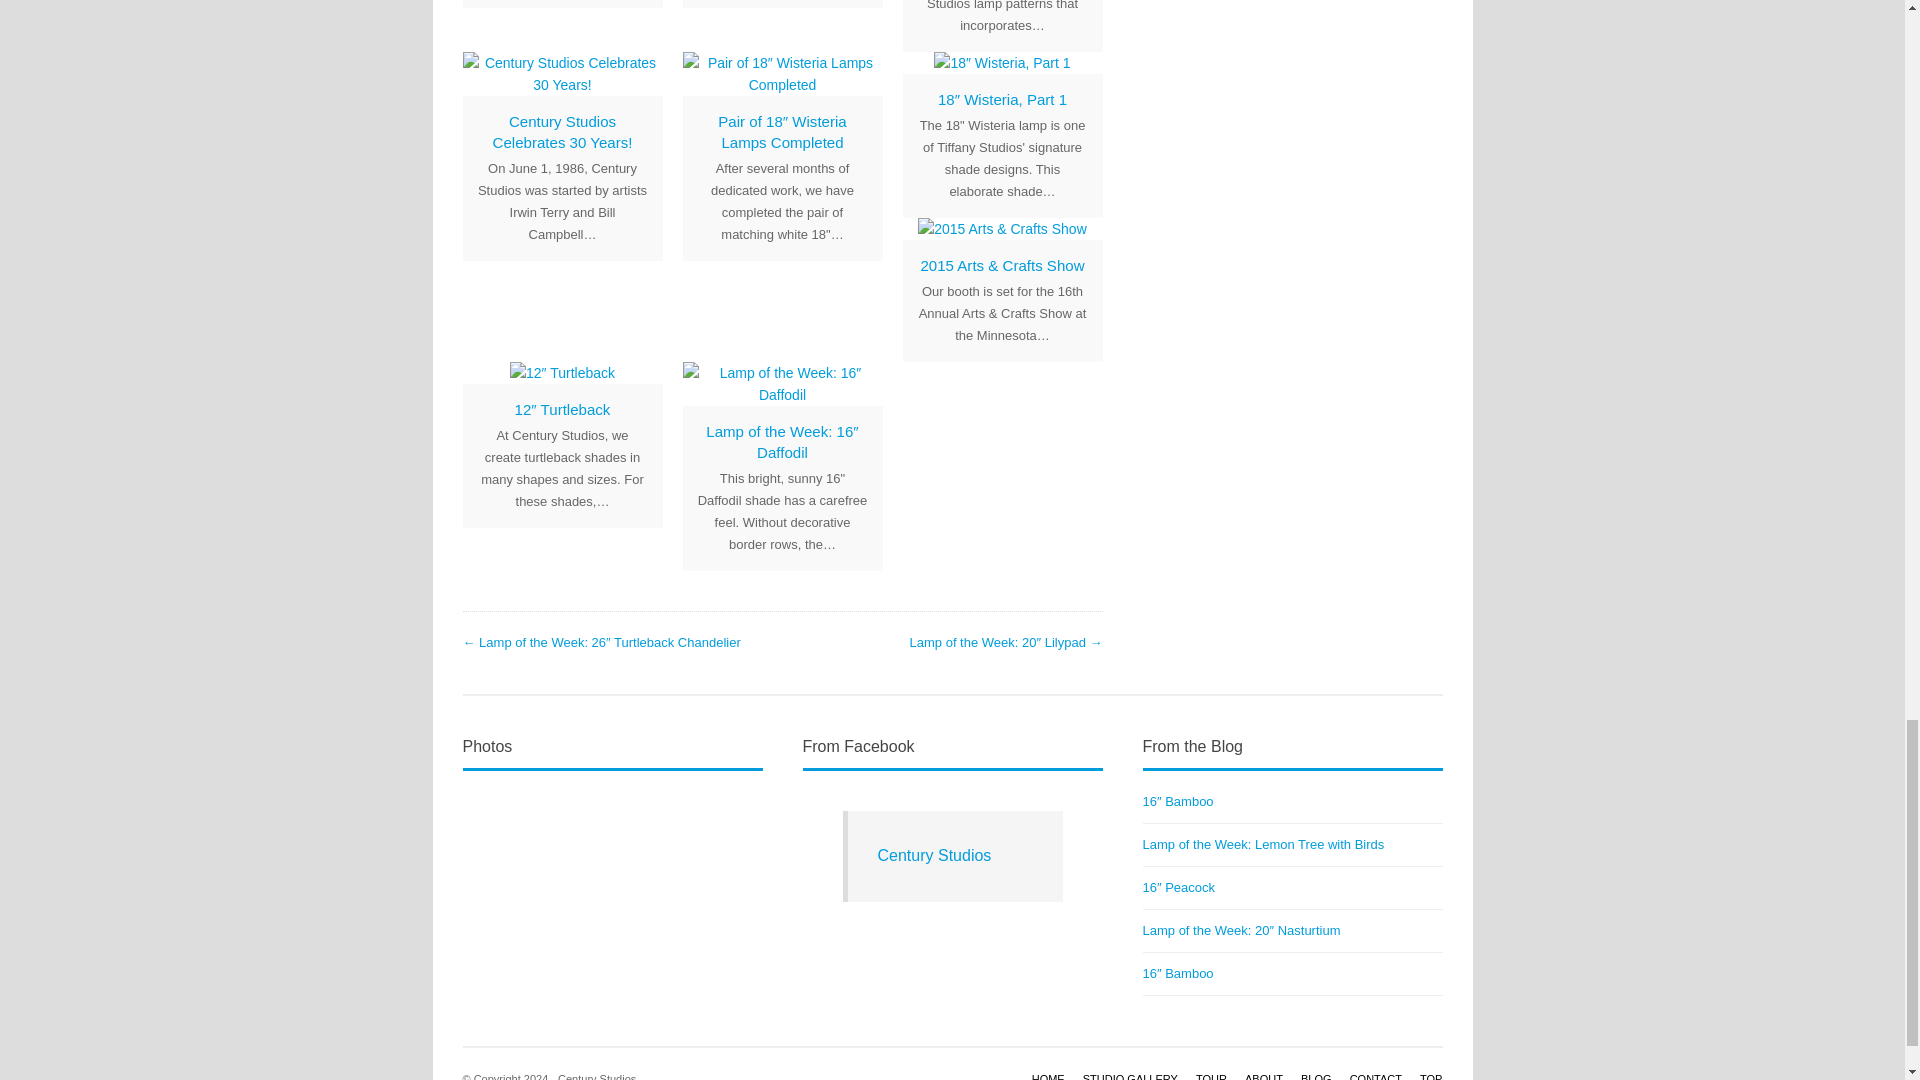 This screenshot has width=1920, height=1080. I want to click on Century Studios Celebrates 30 Years!, so click(563, 132).